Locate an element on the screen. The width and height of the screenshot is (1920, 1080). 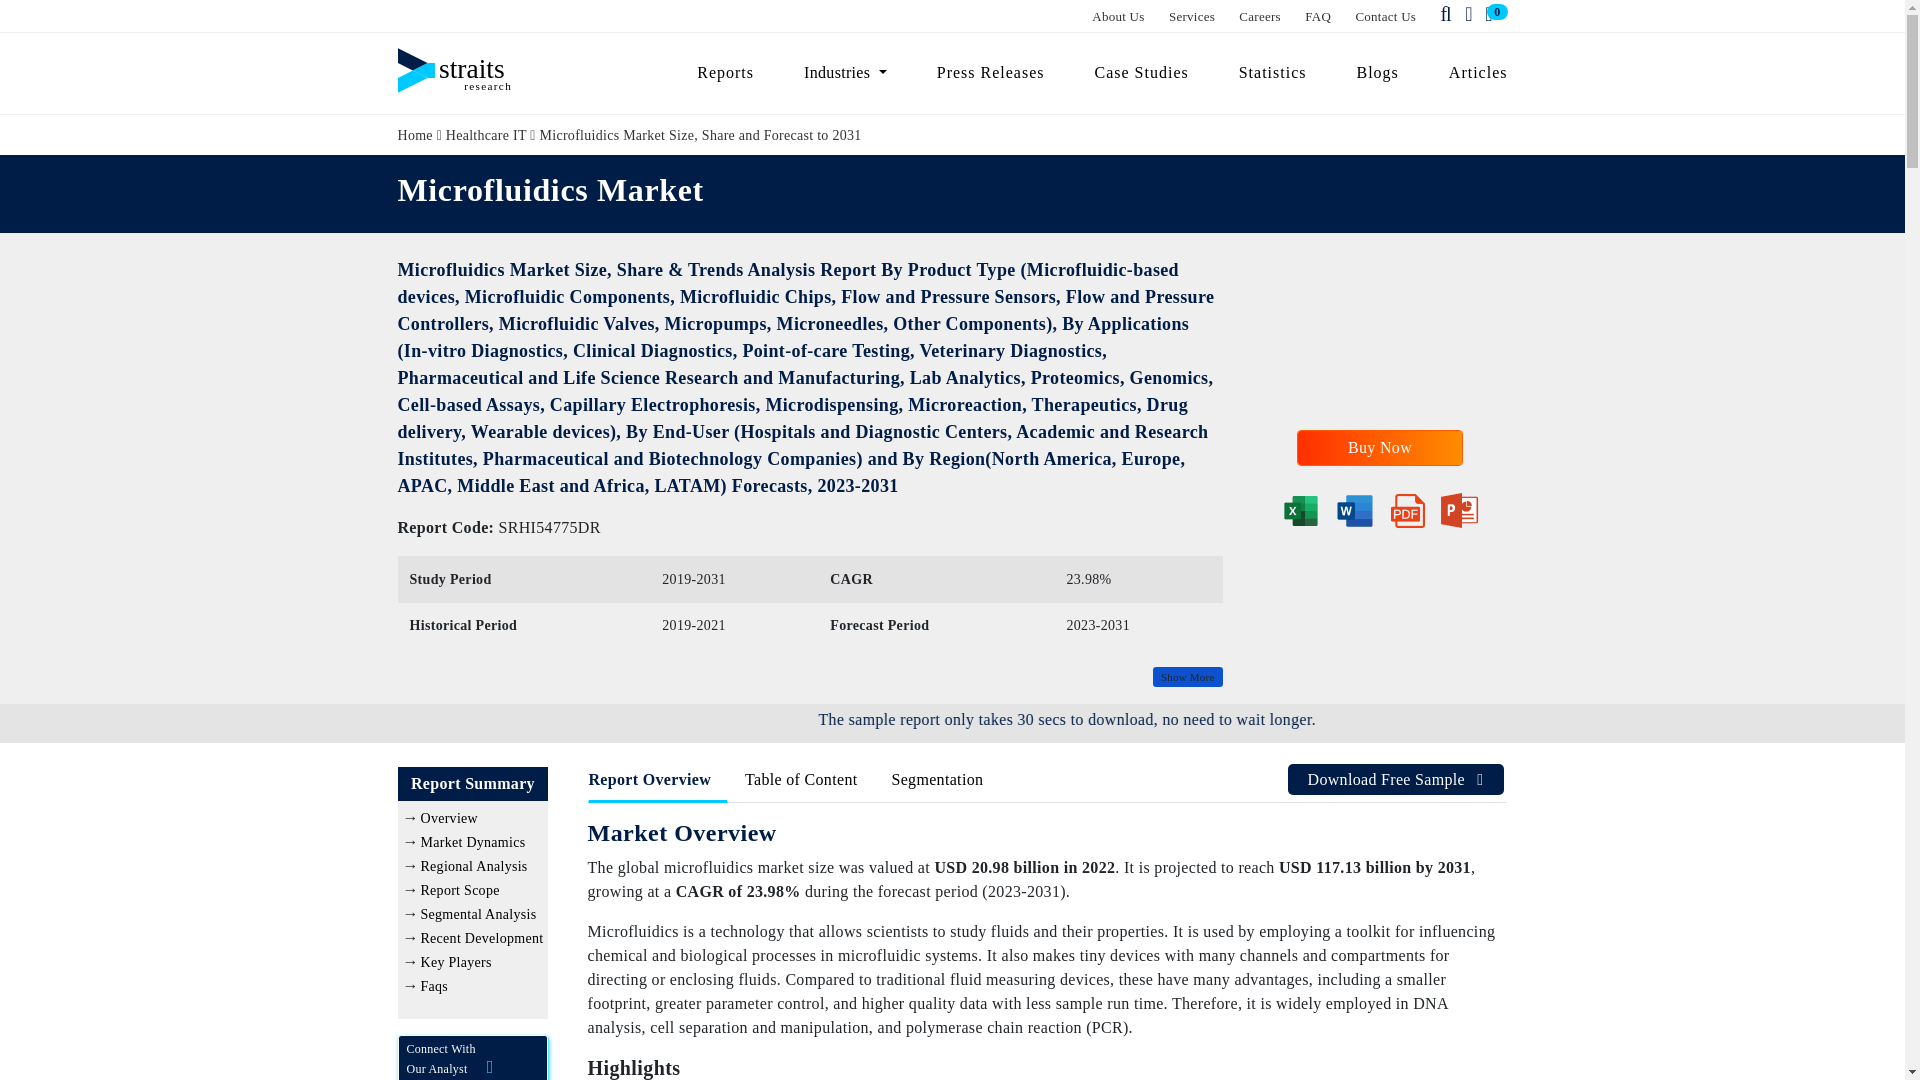
Key Players is located at coordinates (456, 962).